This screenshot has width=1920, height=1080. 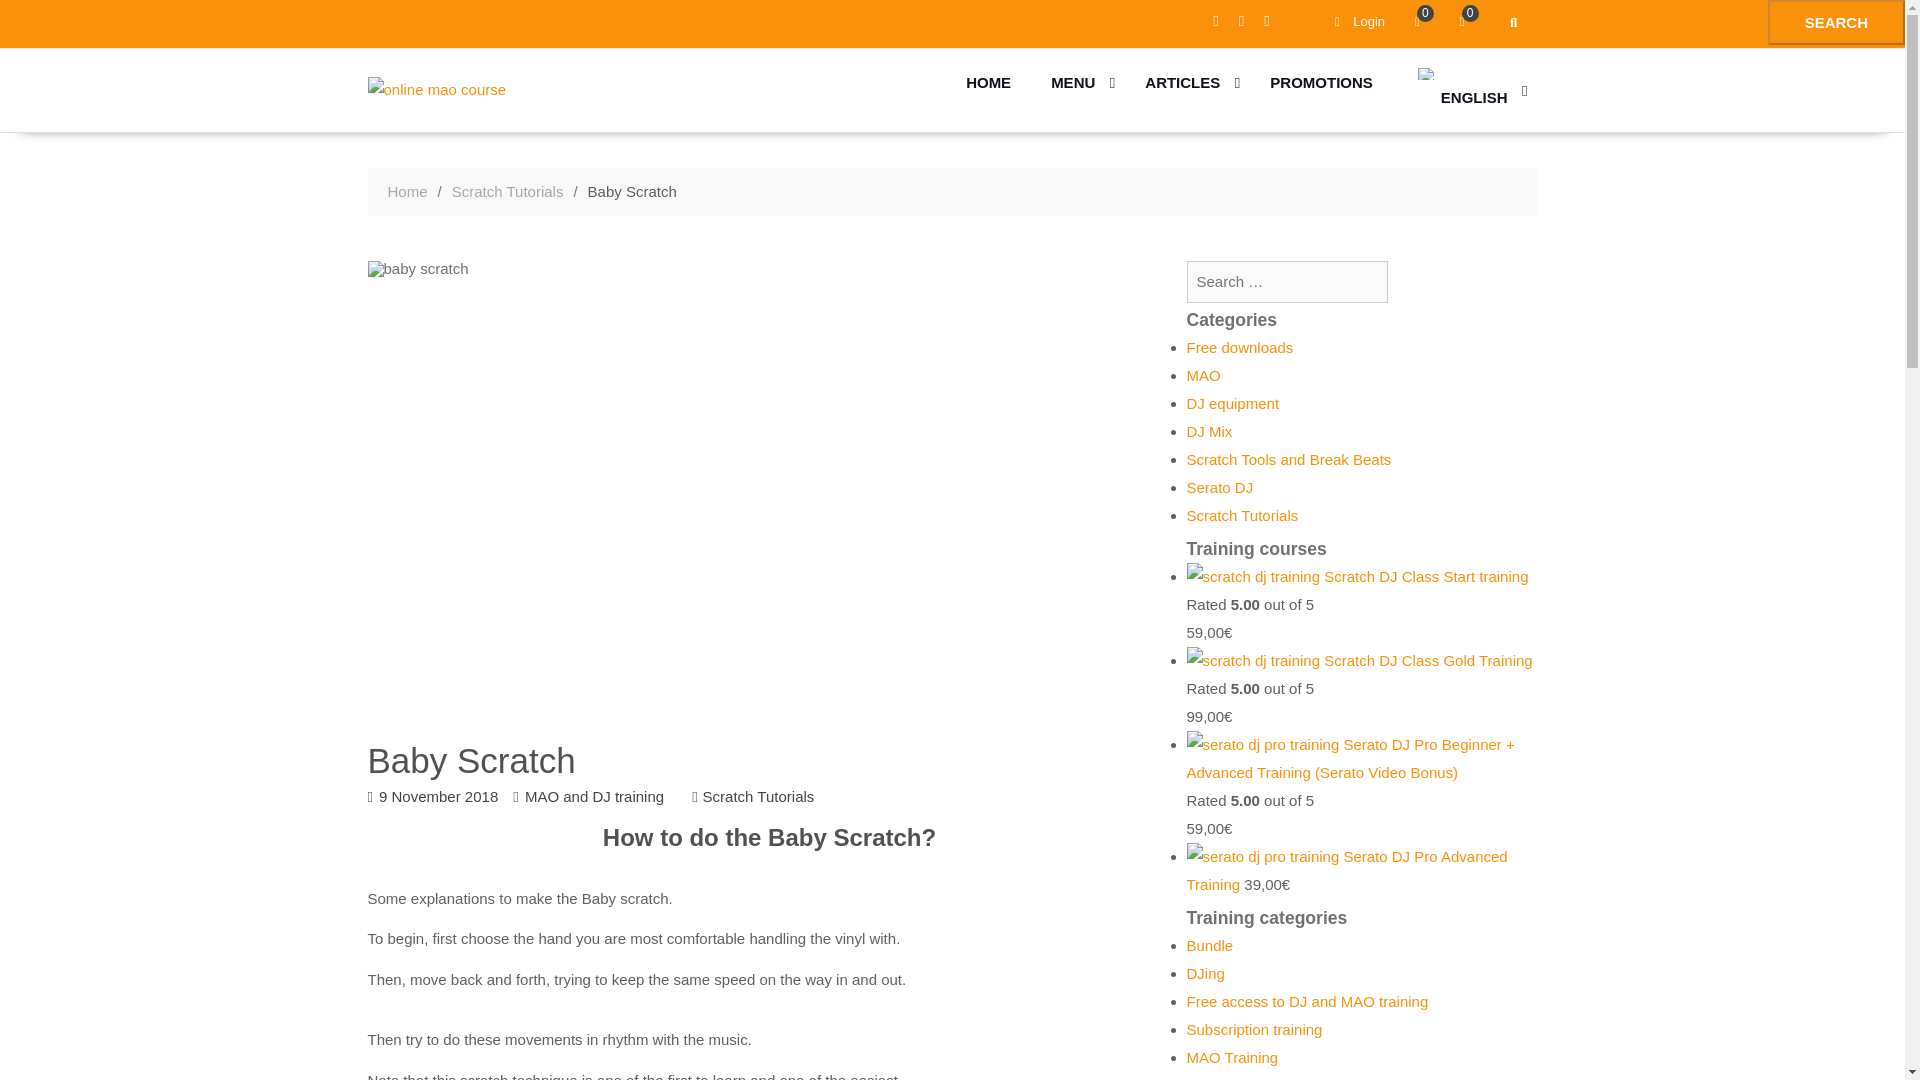 What do you see at coordinates (1359, 22) in the screenshot?
I see `Login` at bounding box center [1359, 22].